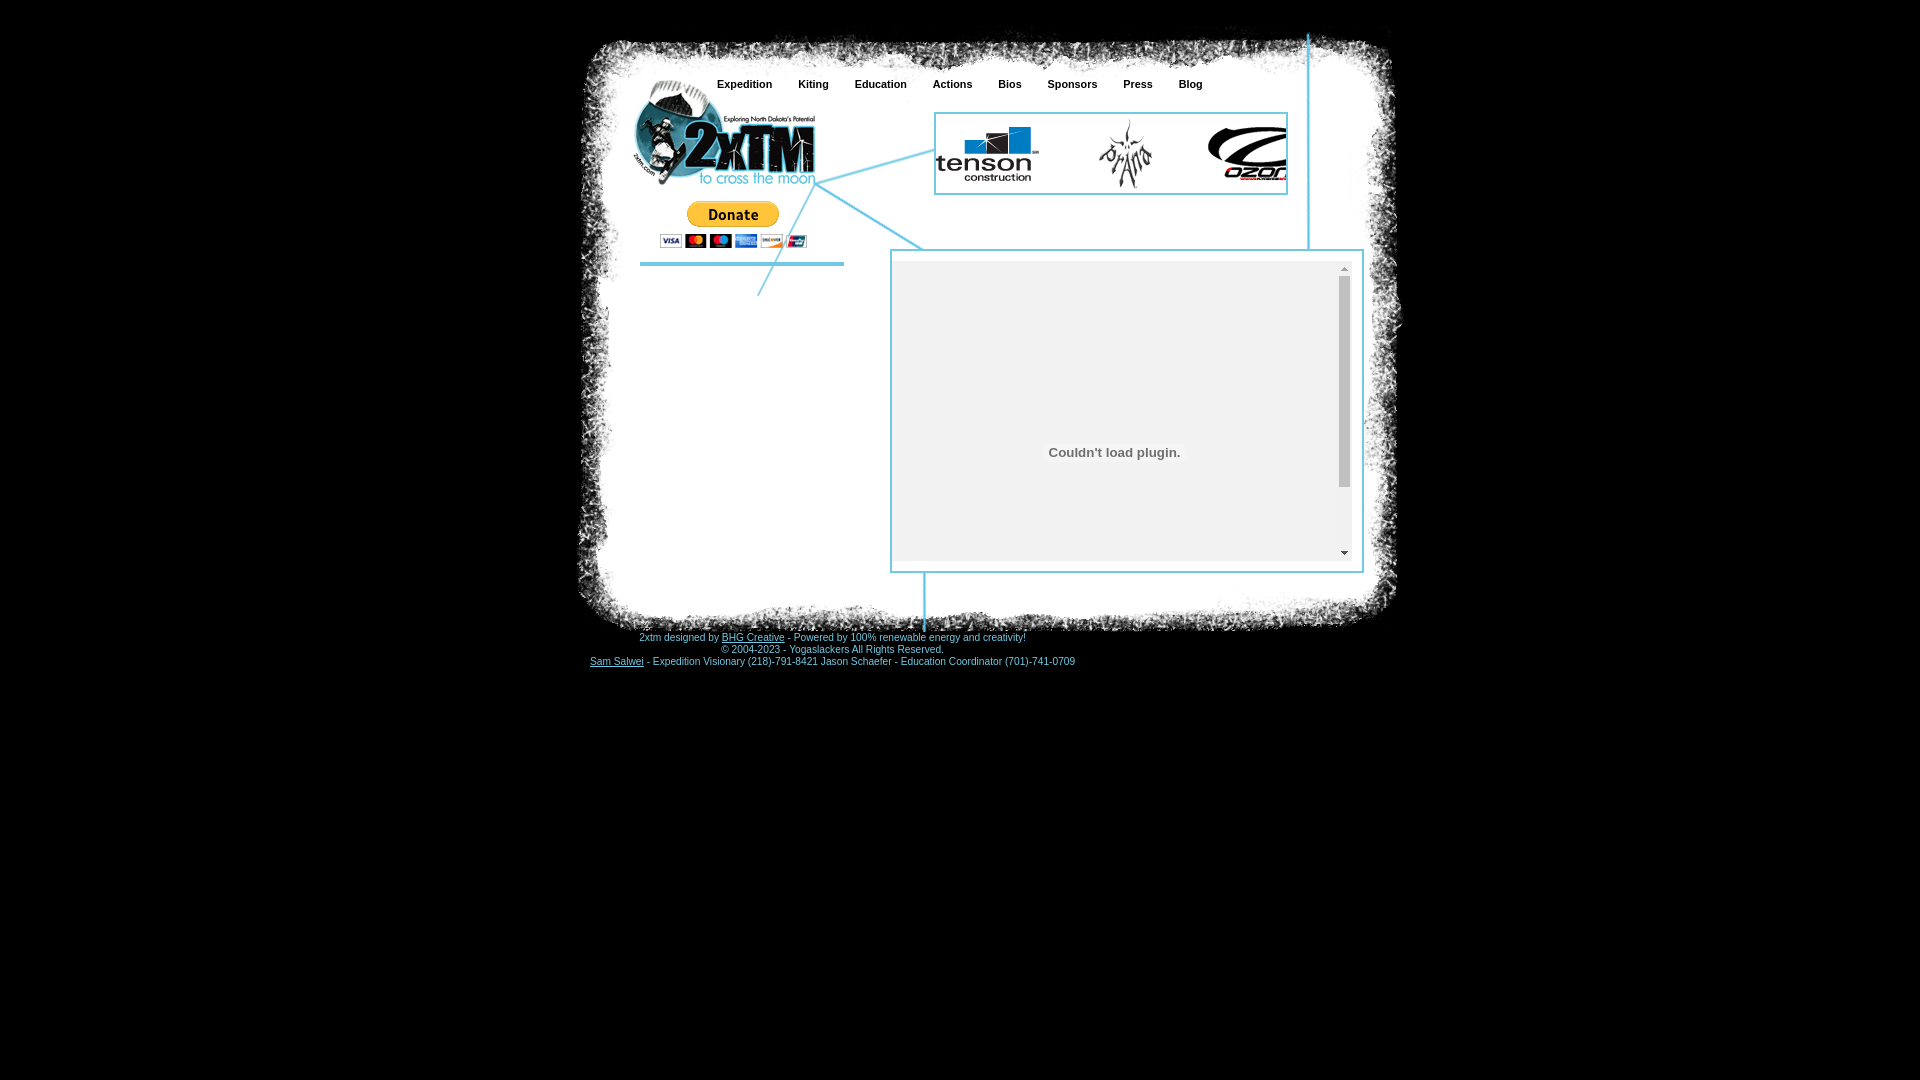 This screenshot has width=1920, height=1080. Describe the element at coordinates (1189, 84) in the screenshot. I see `Blog` at that location.